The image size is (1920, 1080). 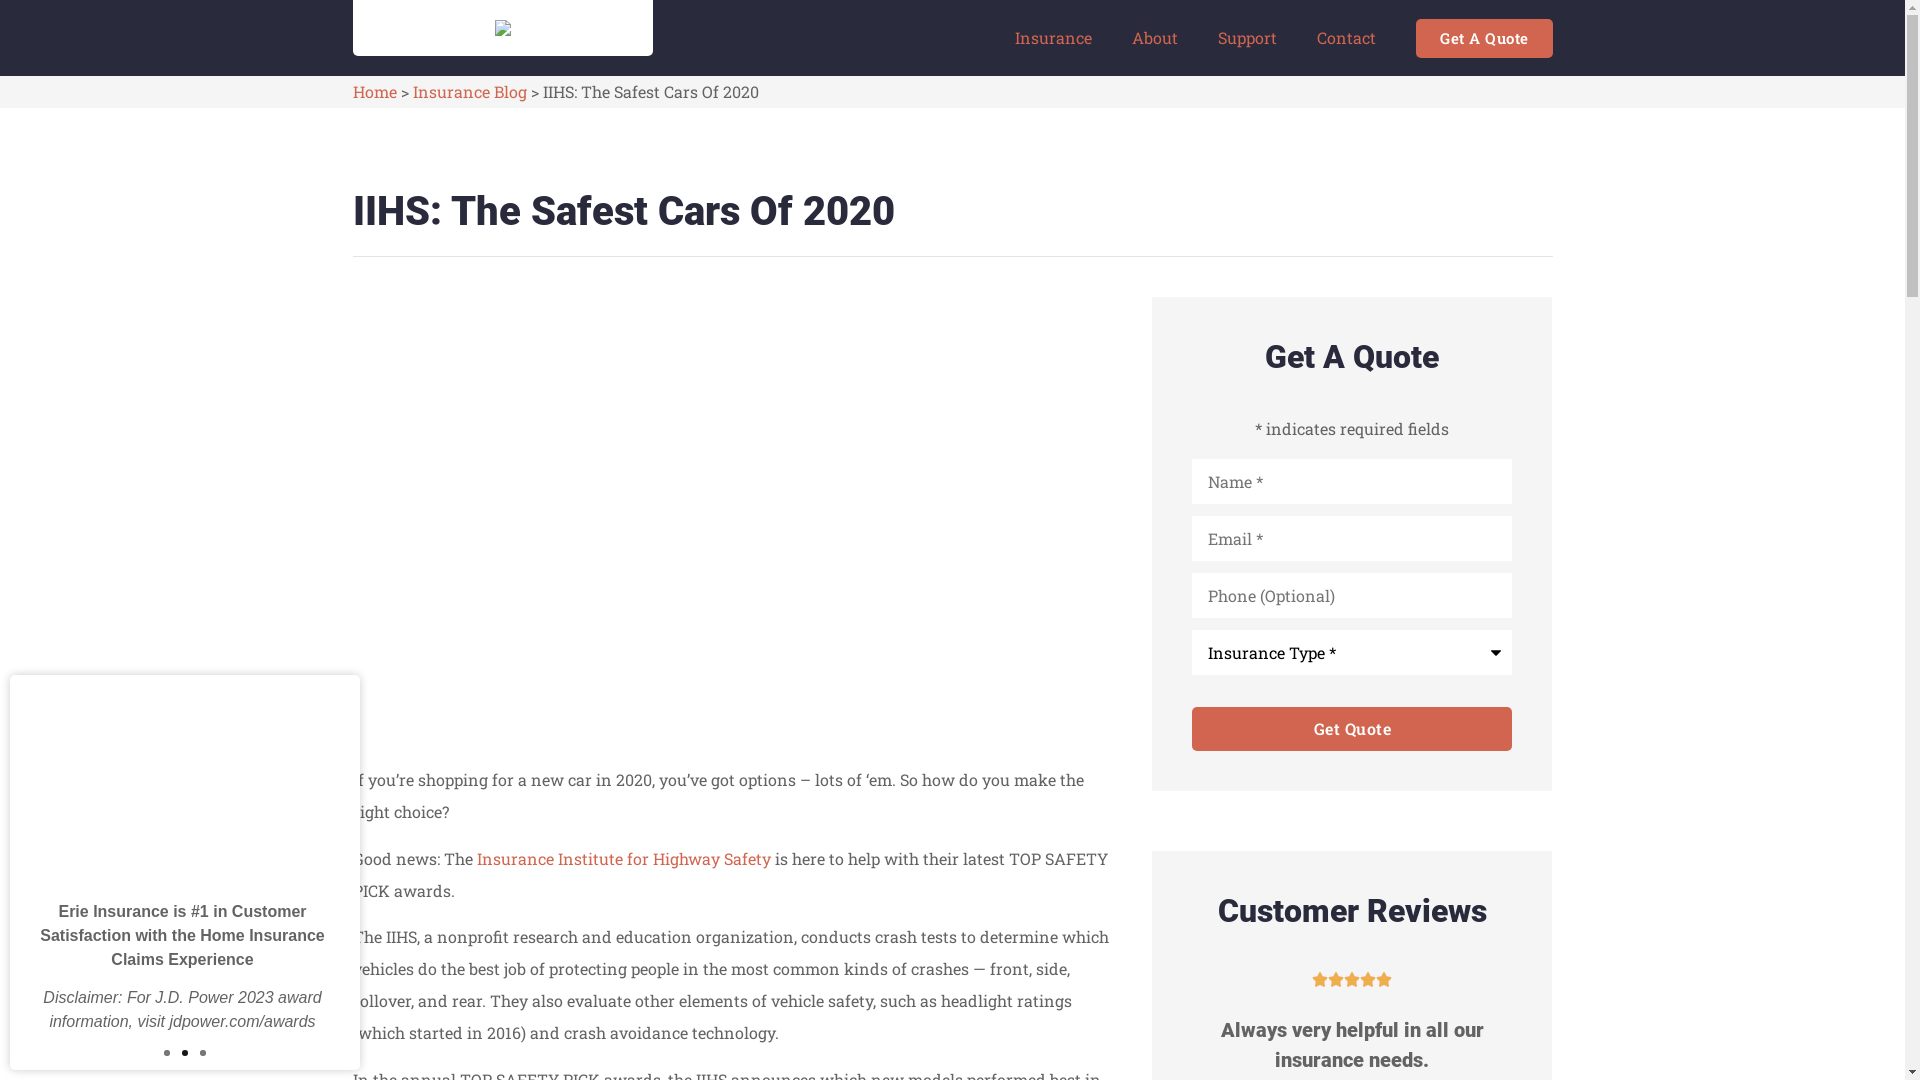 What do you see at coordinates (732, 510) in the screenshot?
I see `car-shopping-large-1` at bounding box center [732, 510].